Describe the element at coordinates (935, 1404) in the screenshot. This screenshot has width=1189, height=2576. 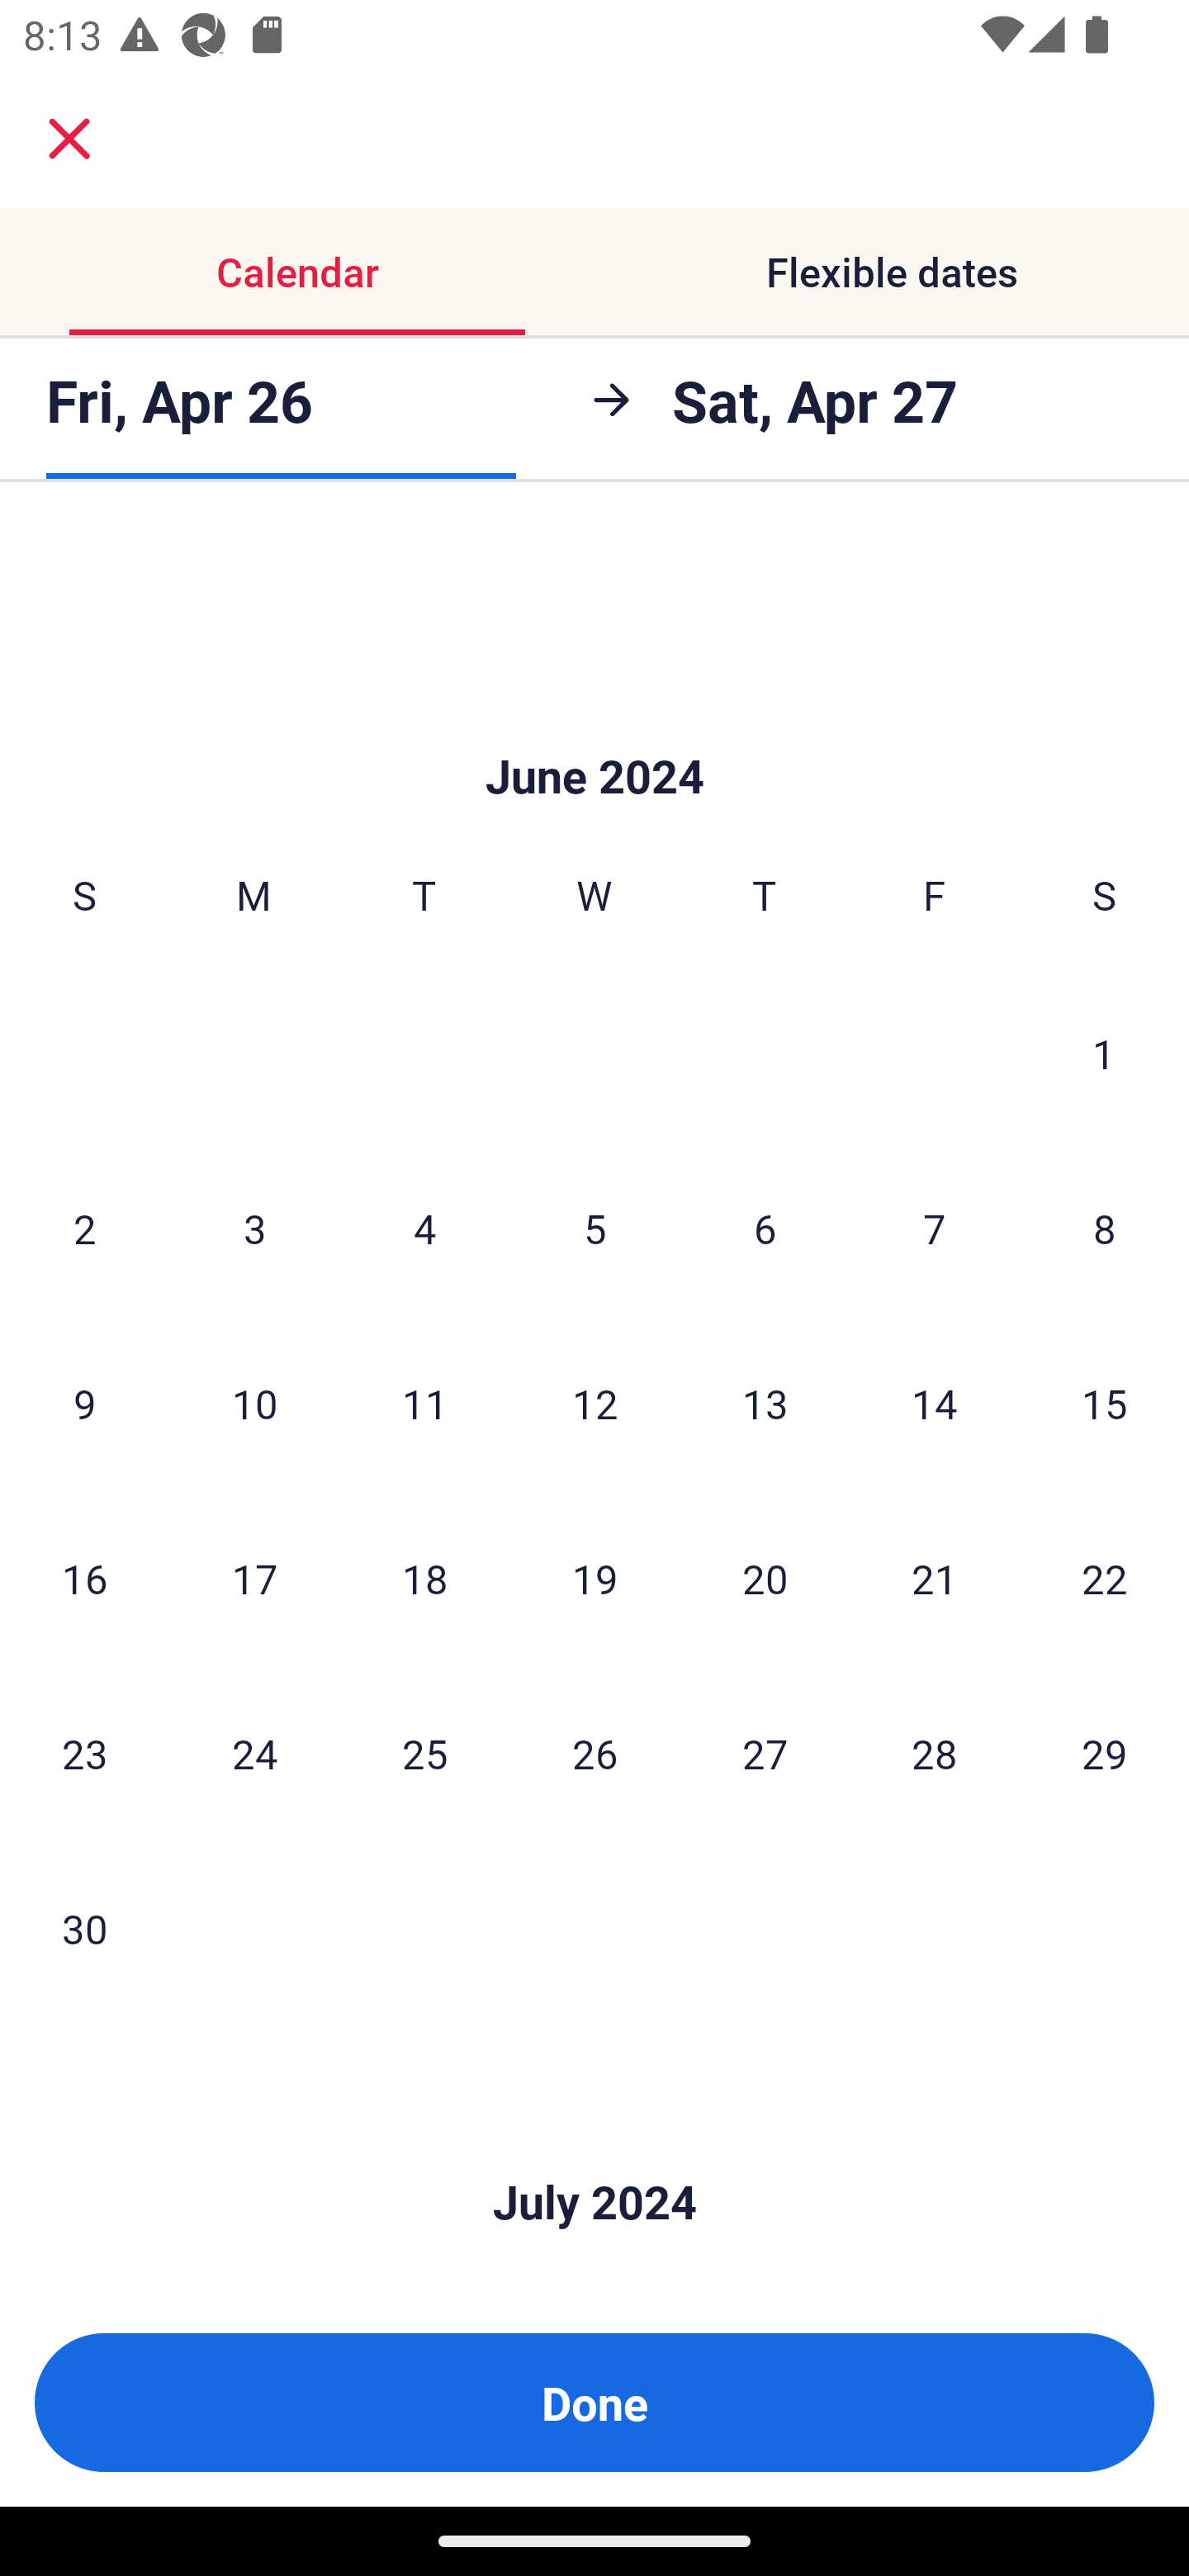
I see `14 Friday, June 14, 2024` at that location.